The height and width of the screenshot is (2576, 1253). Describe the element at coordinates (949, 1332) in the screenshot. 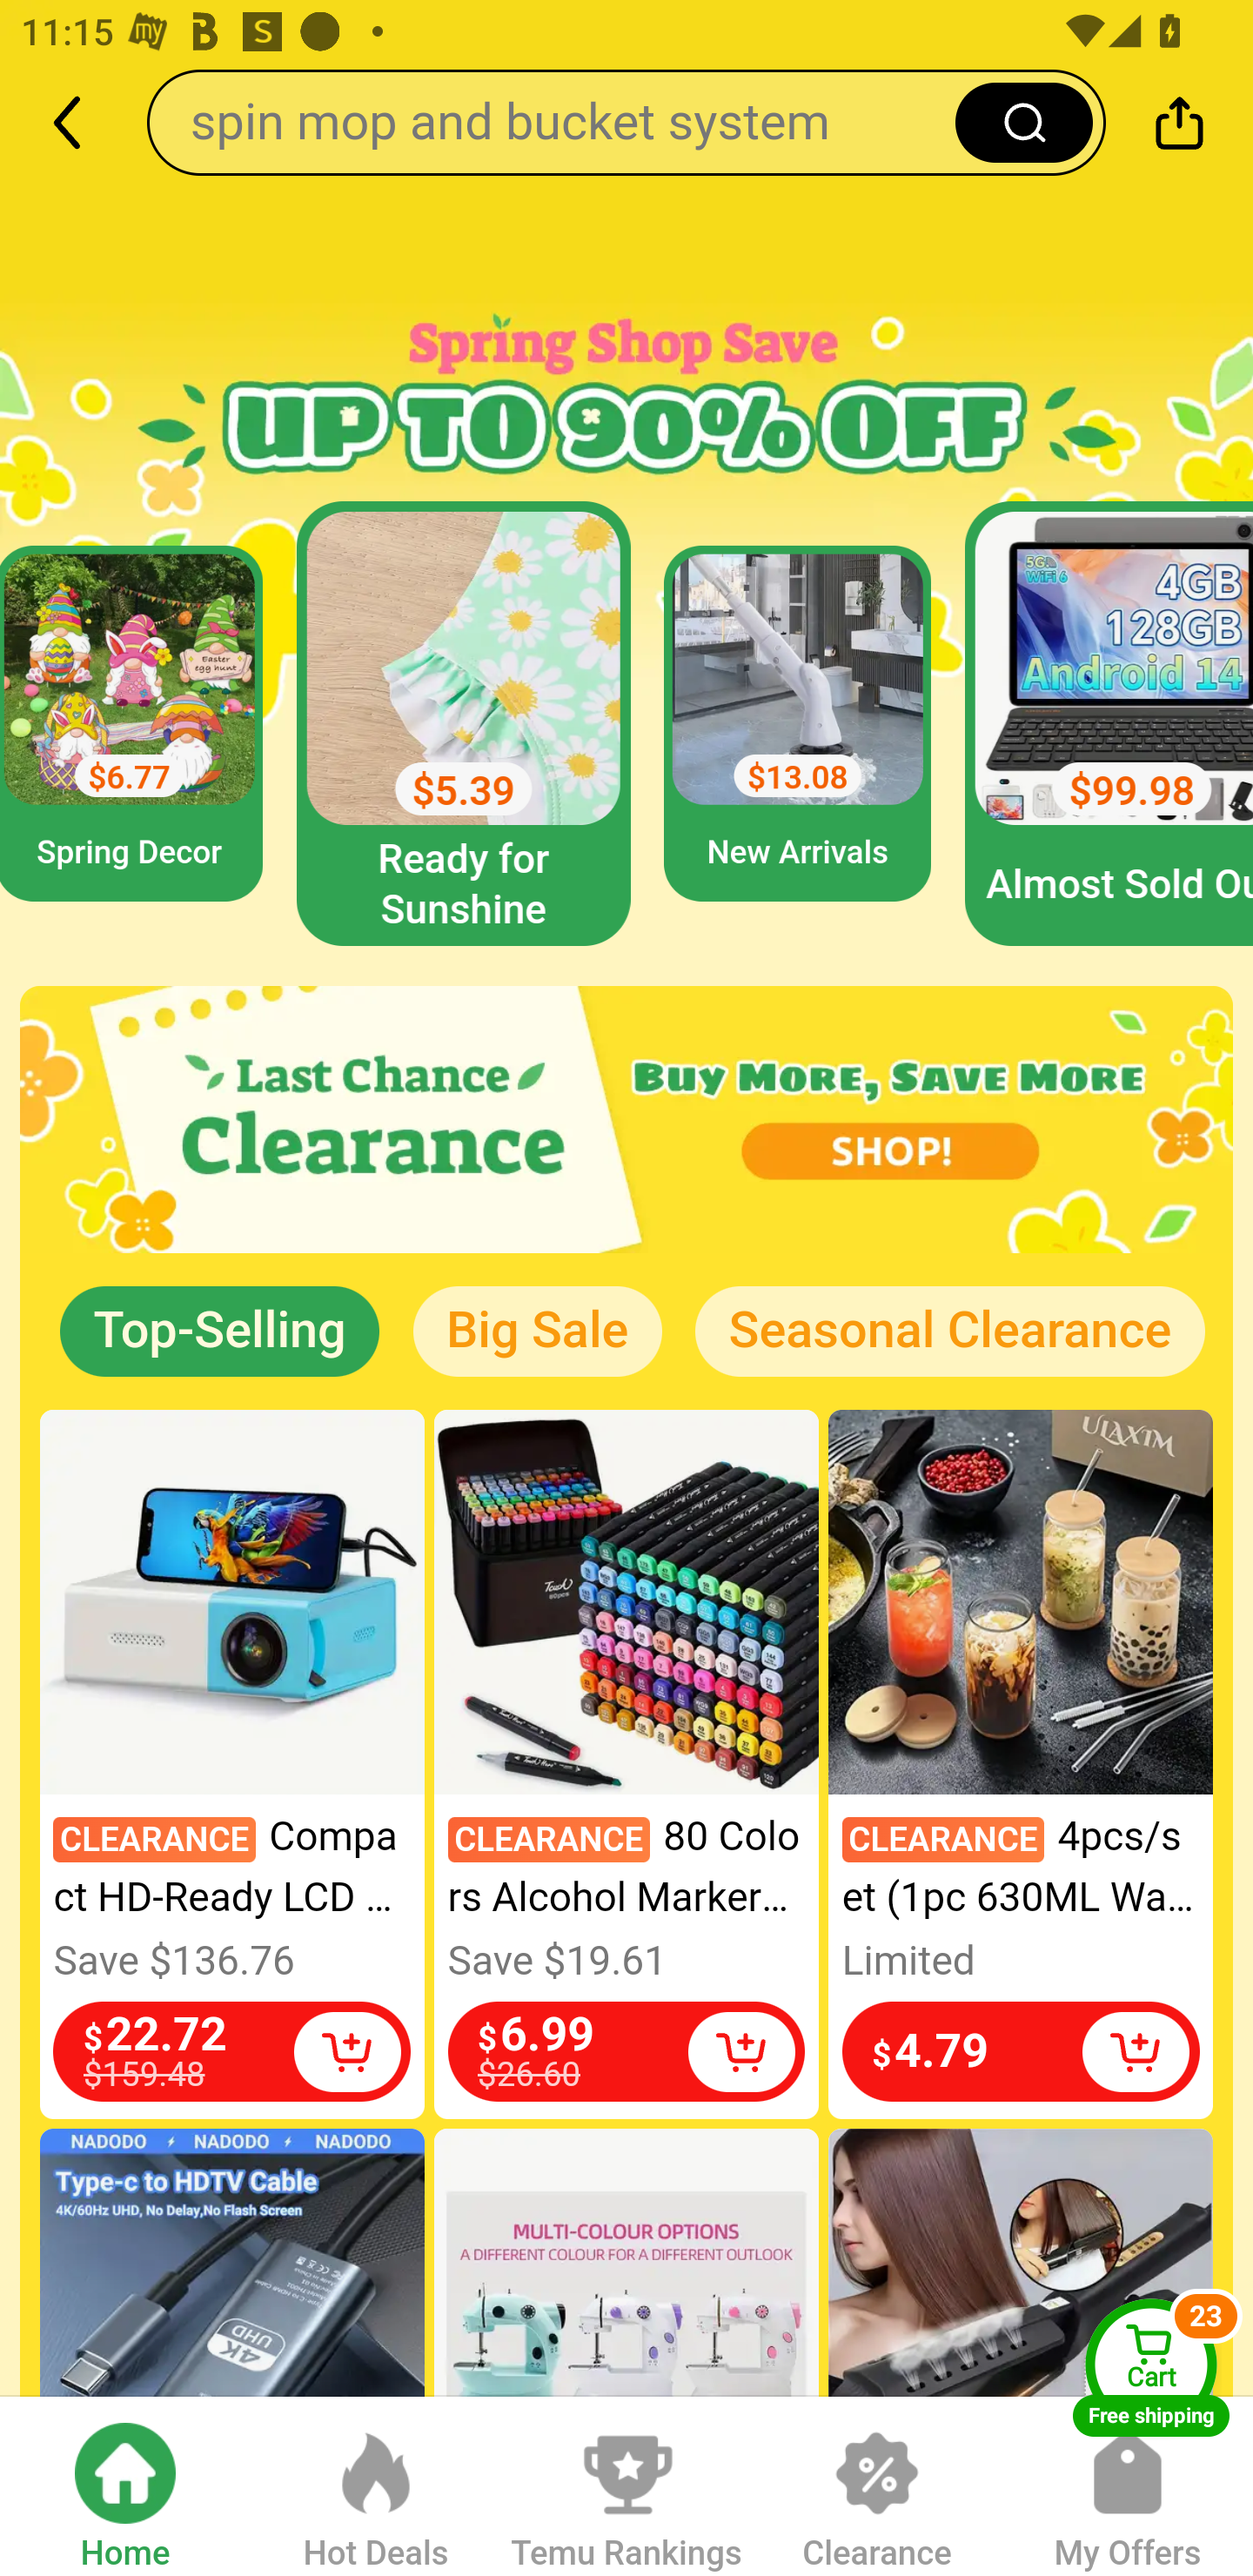

I see `Seasonal Clearance` at that location.